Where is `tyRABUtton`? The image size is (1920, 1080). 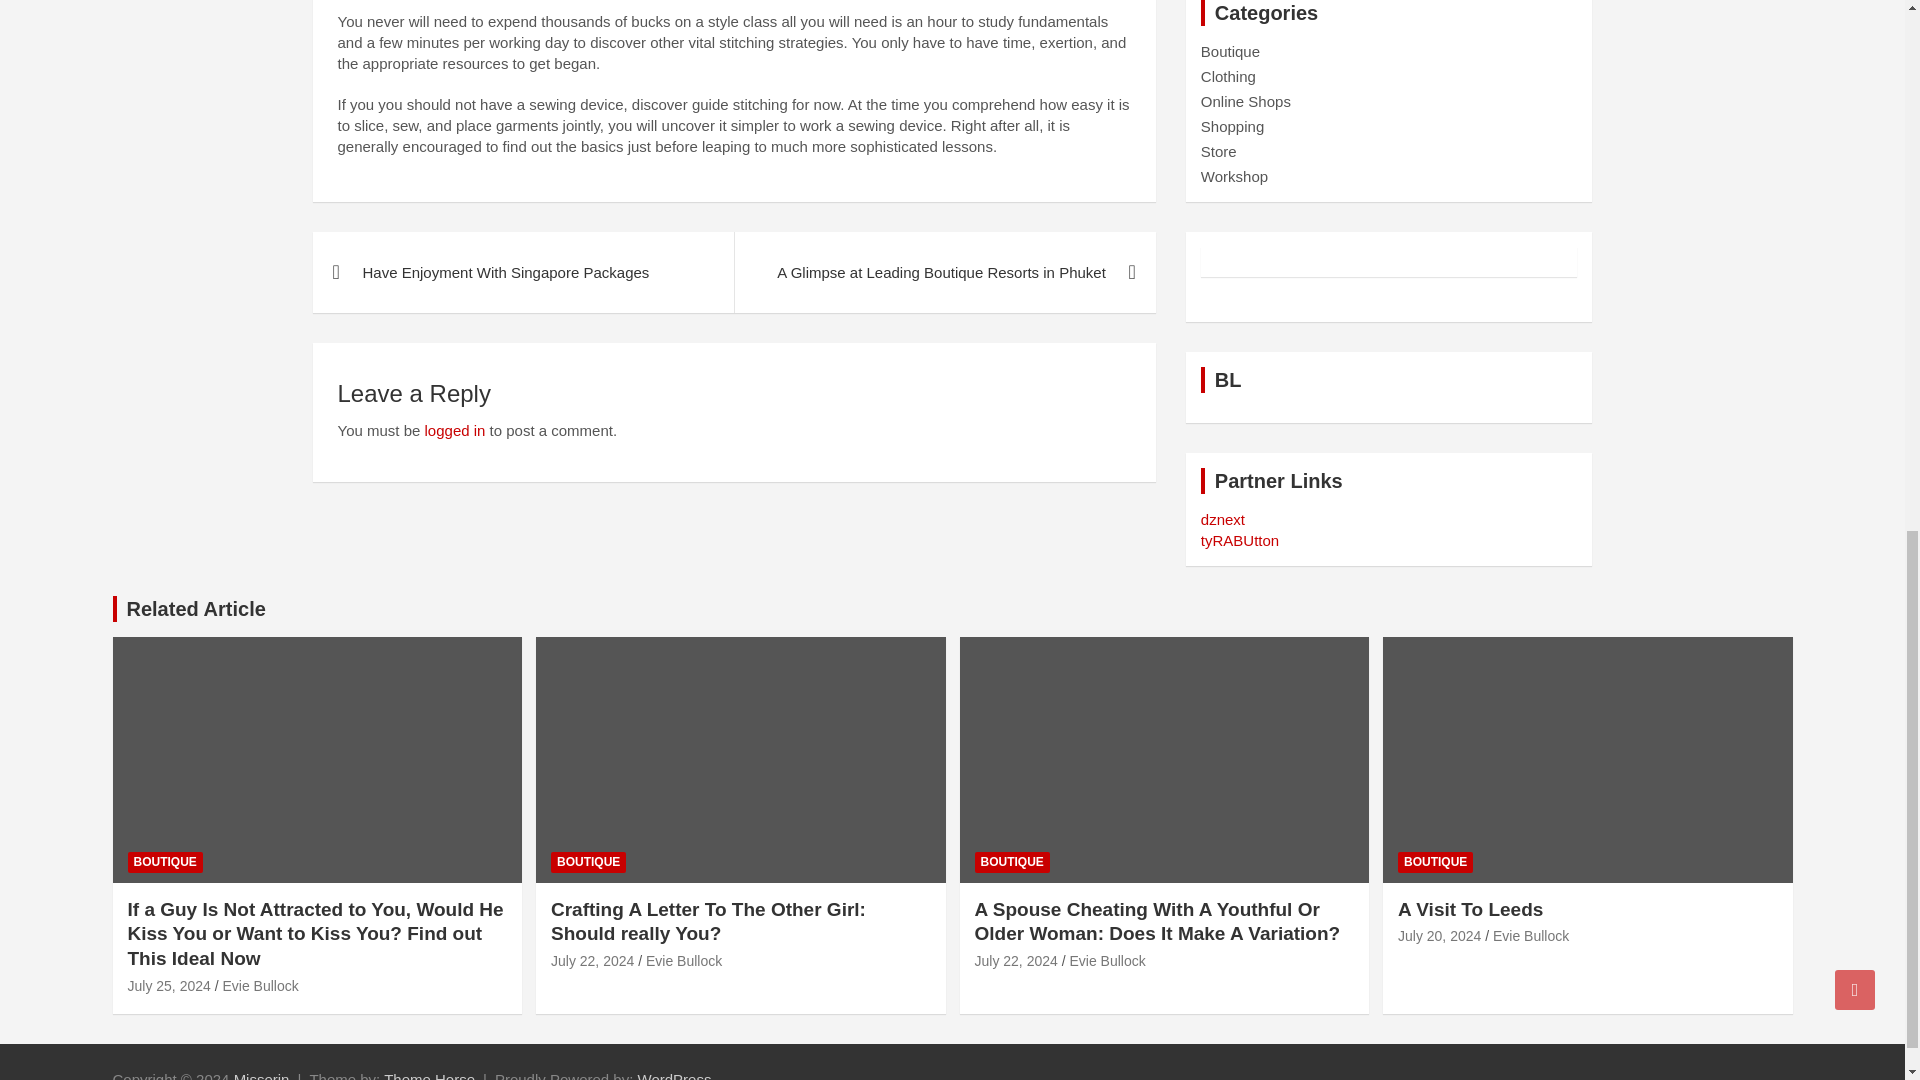
tyRABUtton is located at coordinates (1240, 540).